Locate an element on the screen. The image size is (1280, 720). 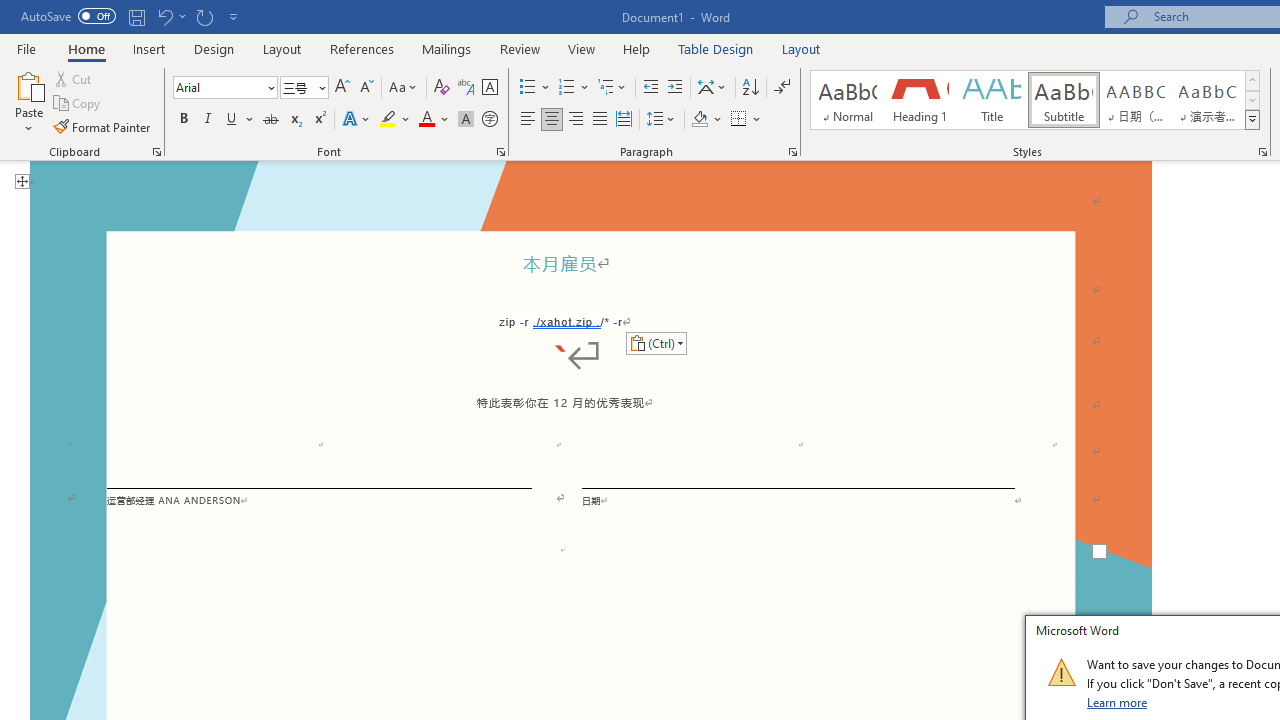
Bullets is located at coordinates (528, 88).